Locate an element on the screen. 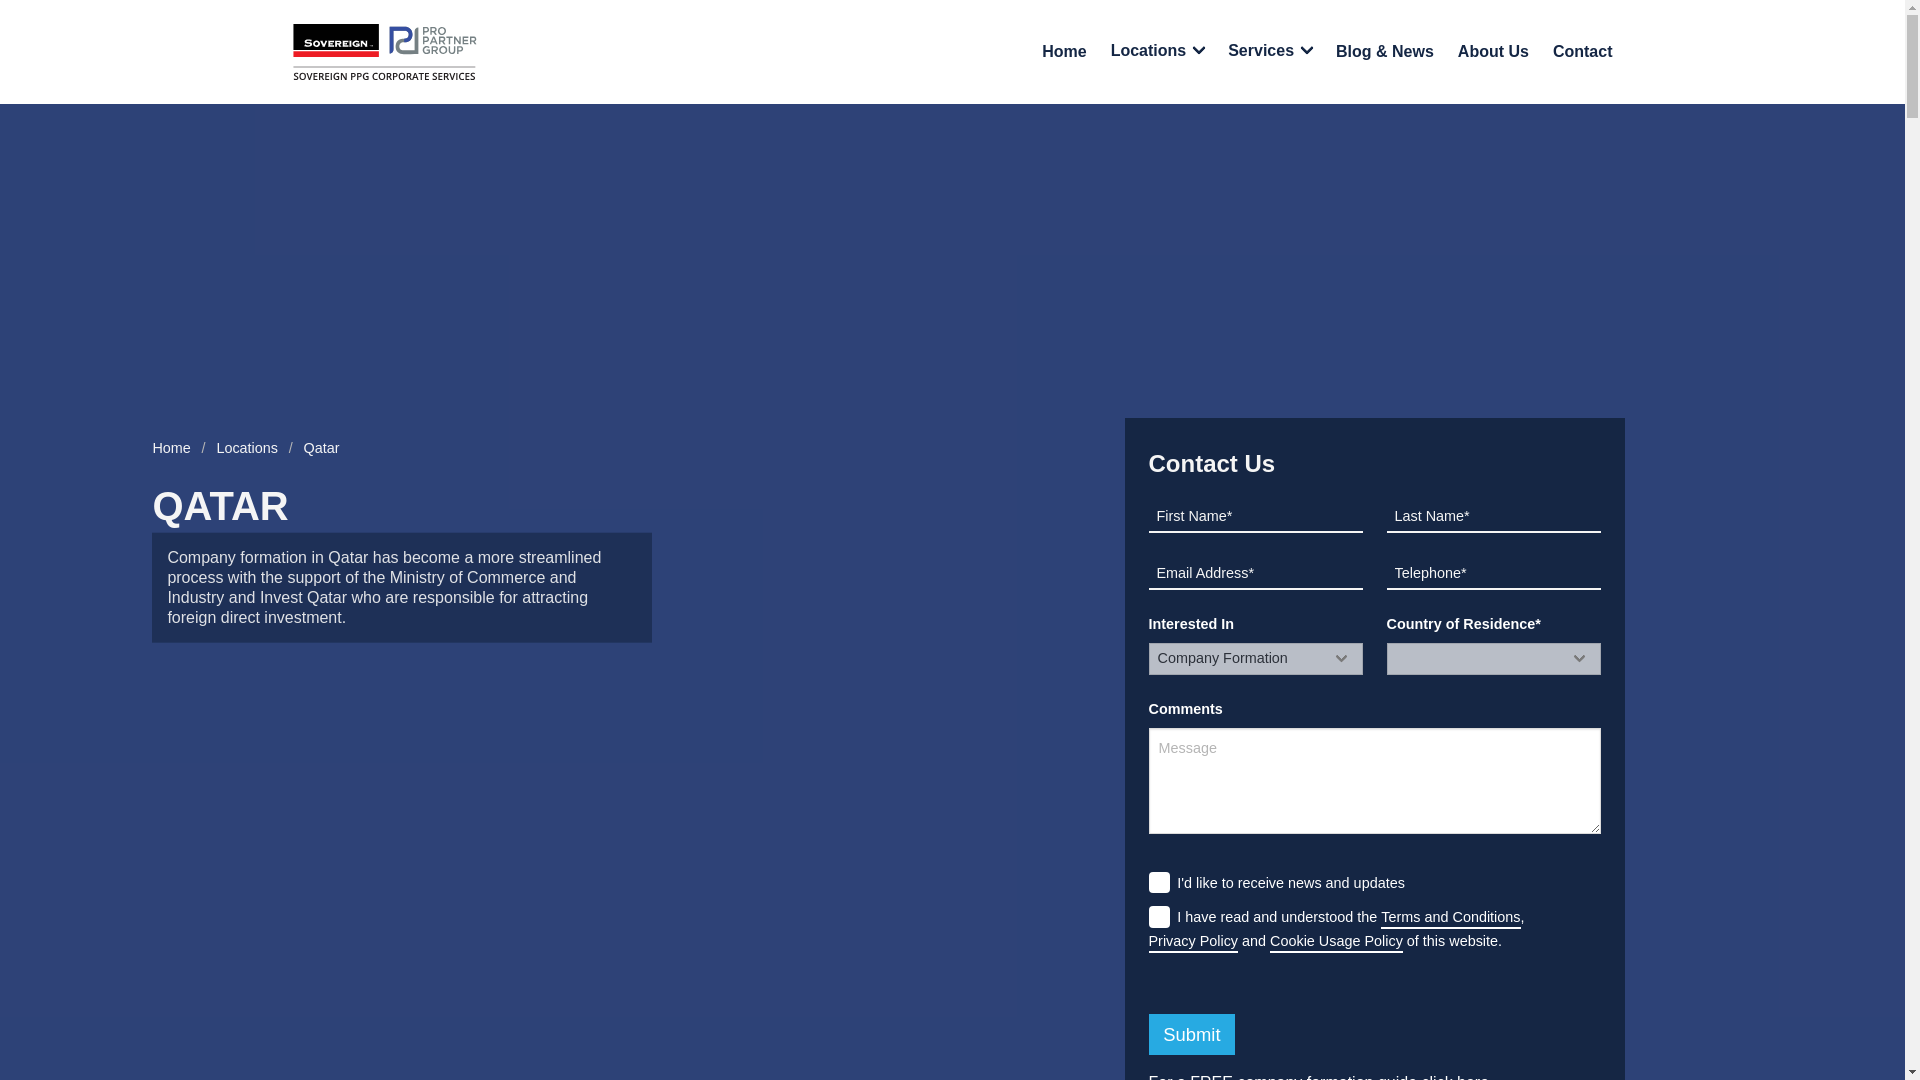  Qatar is located at coordinates (322, 449).